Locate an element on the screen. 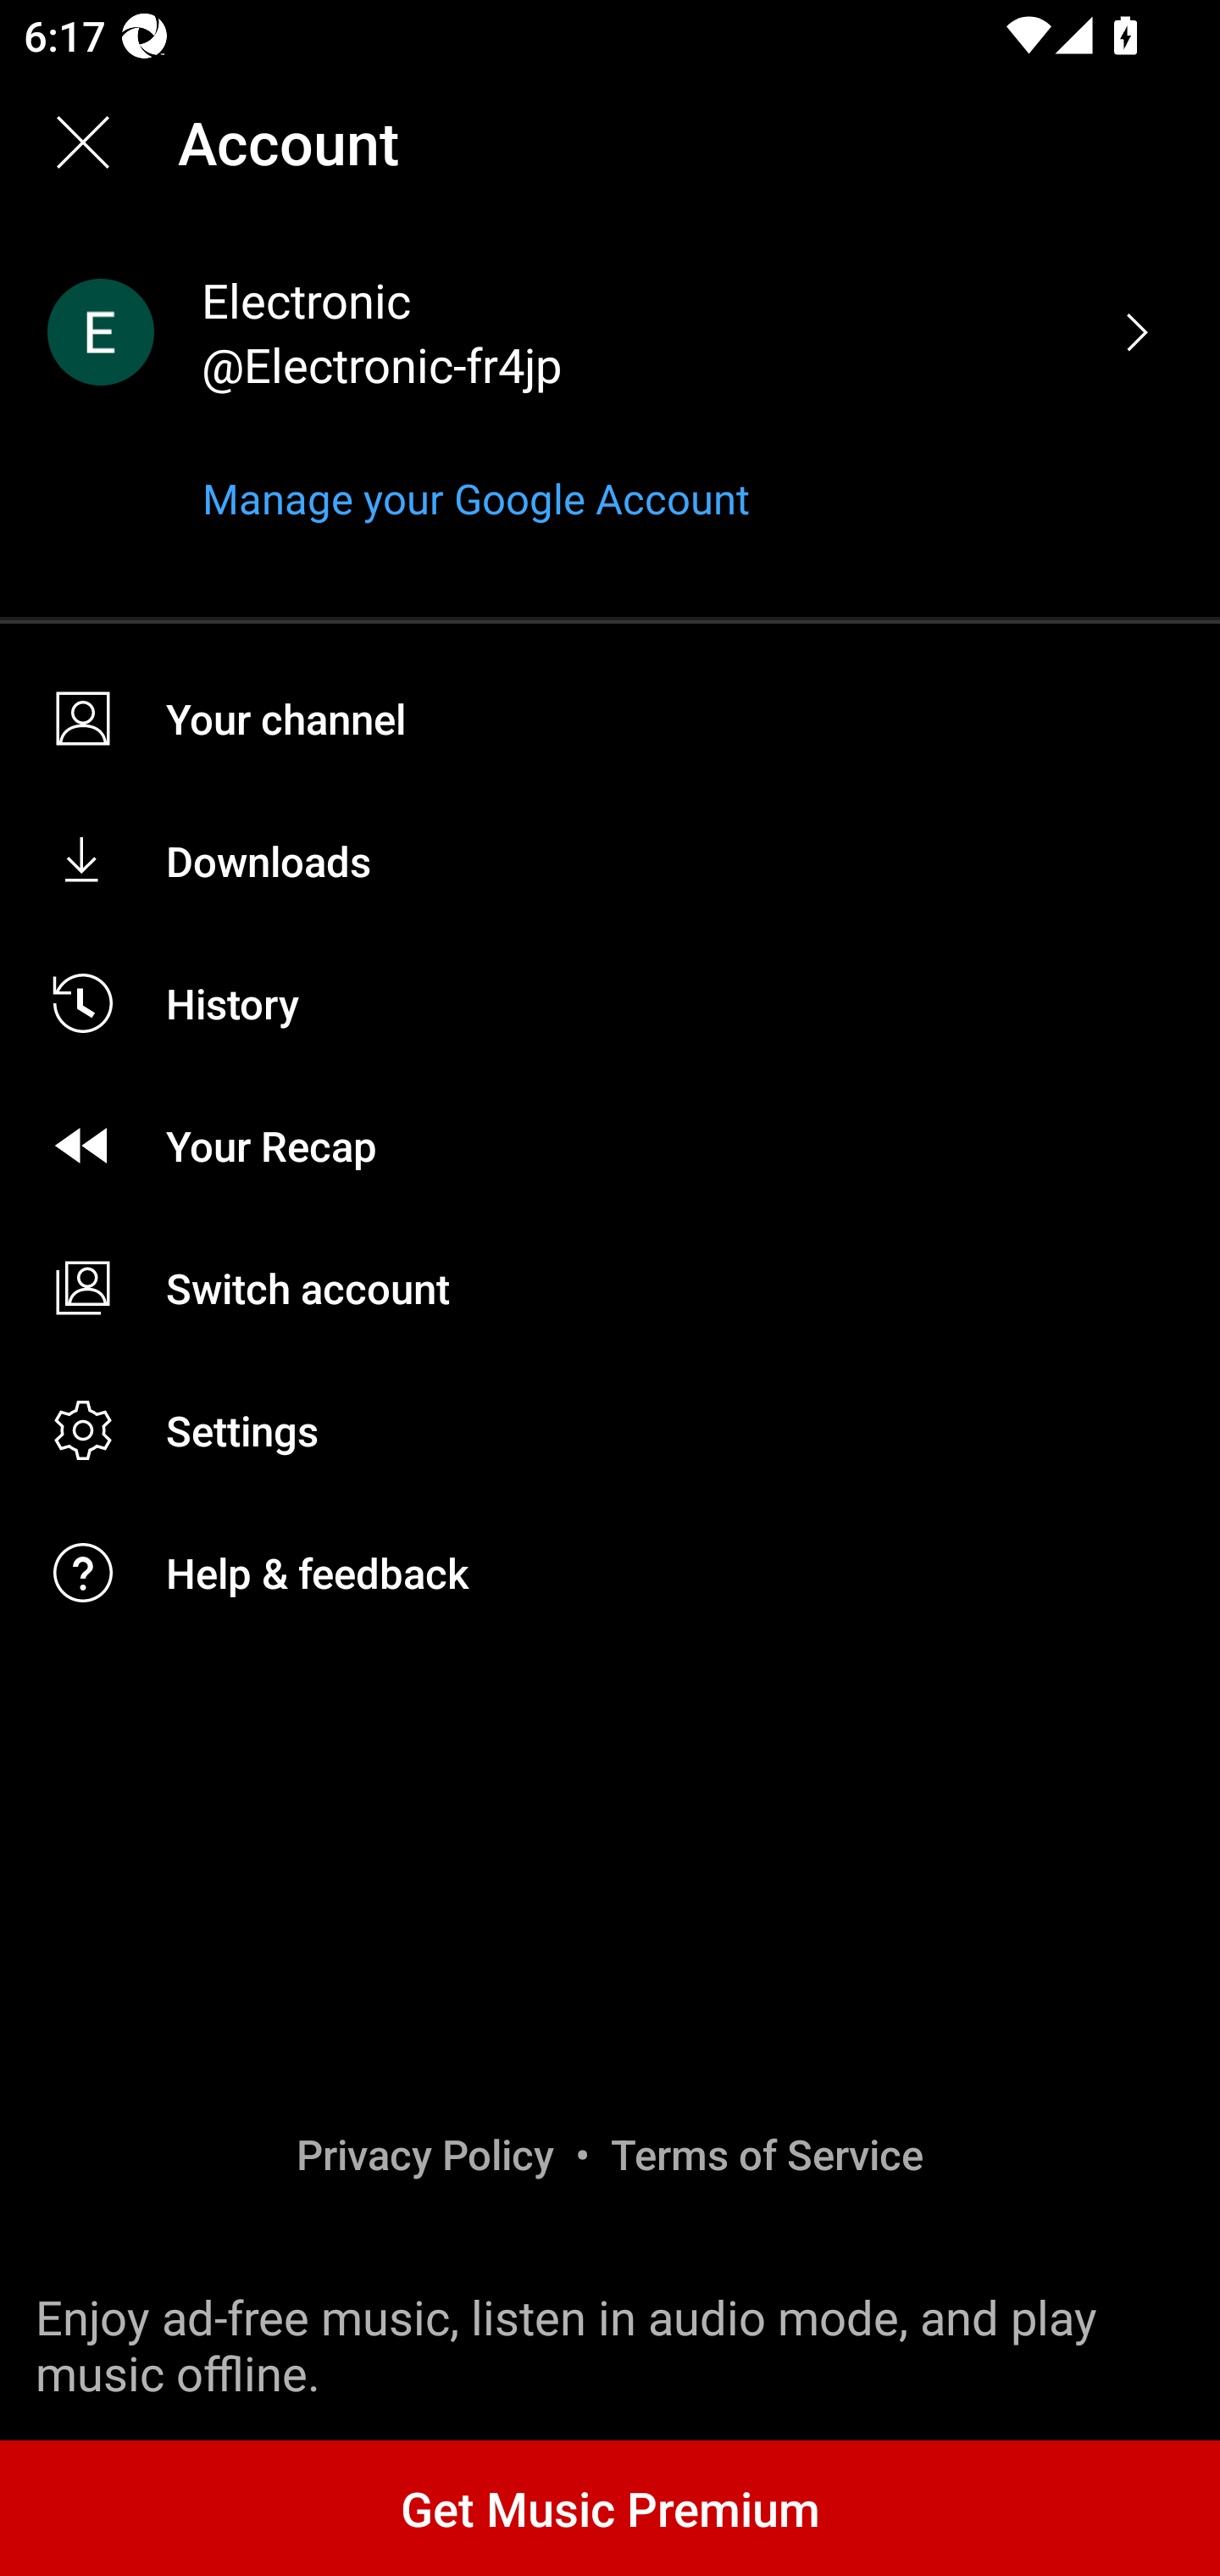 The image size is (1220, 2576). Manage your Google Account is located at coordinates (474, 498).